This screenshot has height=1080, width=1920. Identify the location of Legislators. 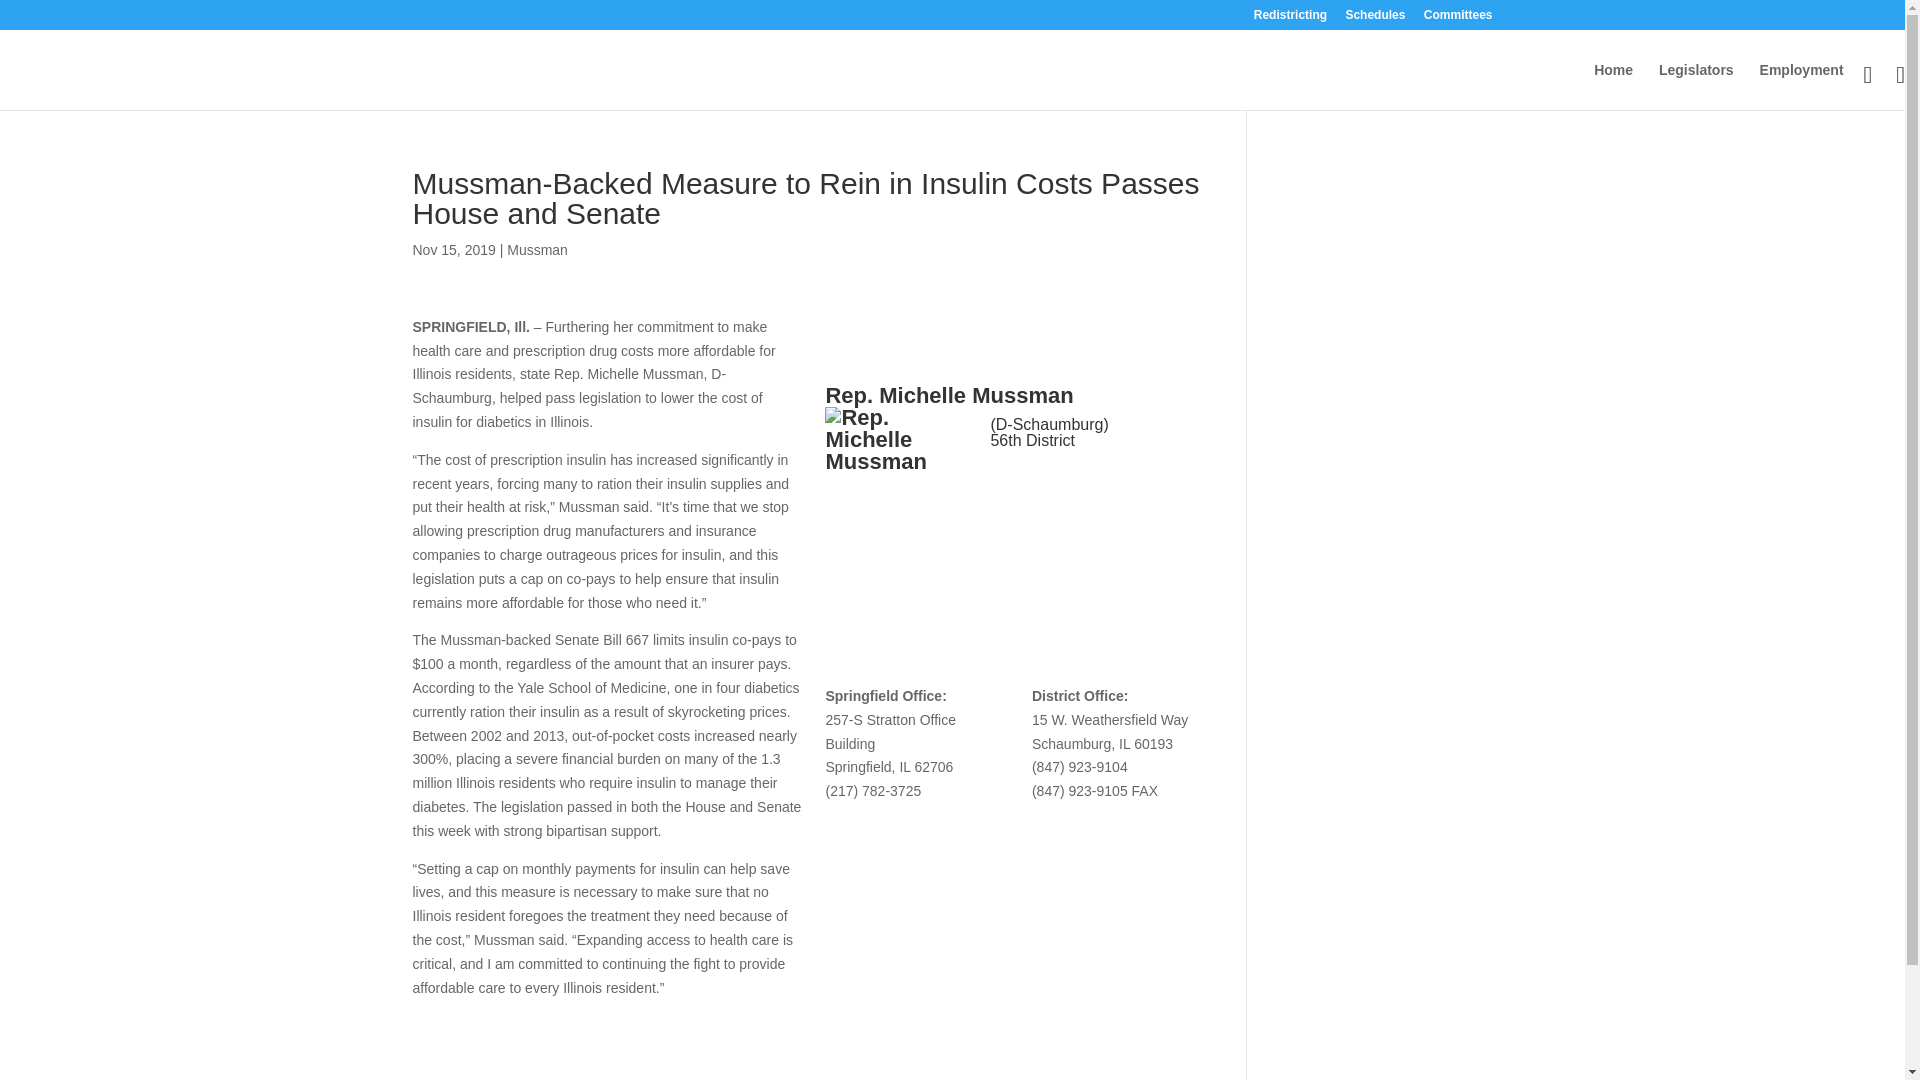
(1696, 86).